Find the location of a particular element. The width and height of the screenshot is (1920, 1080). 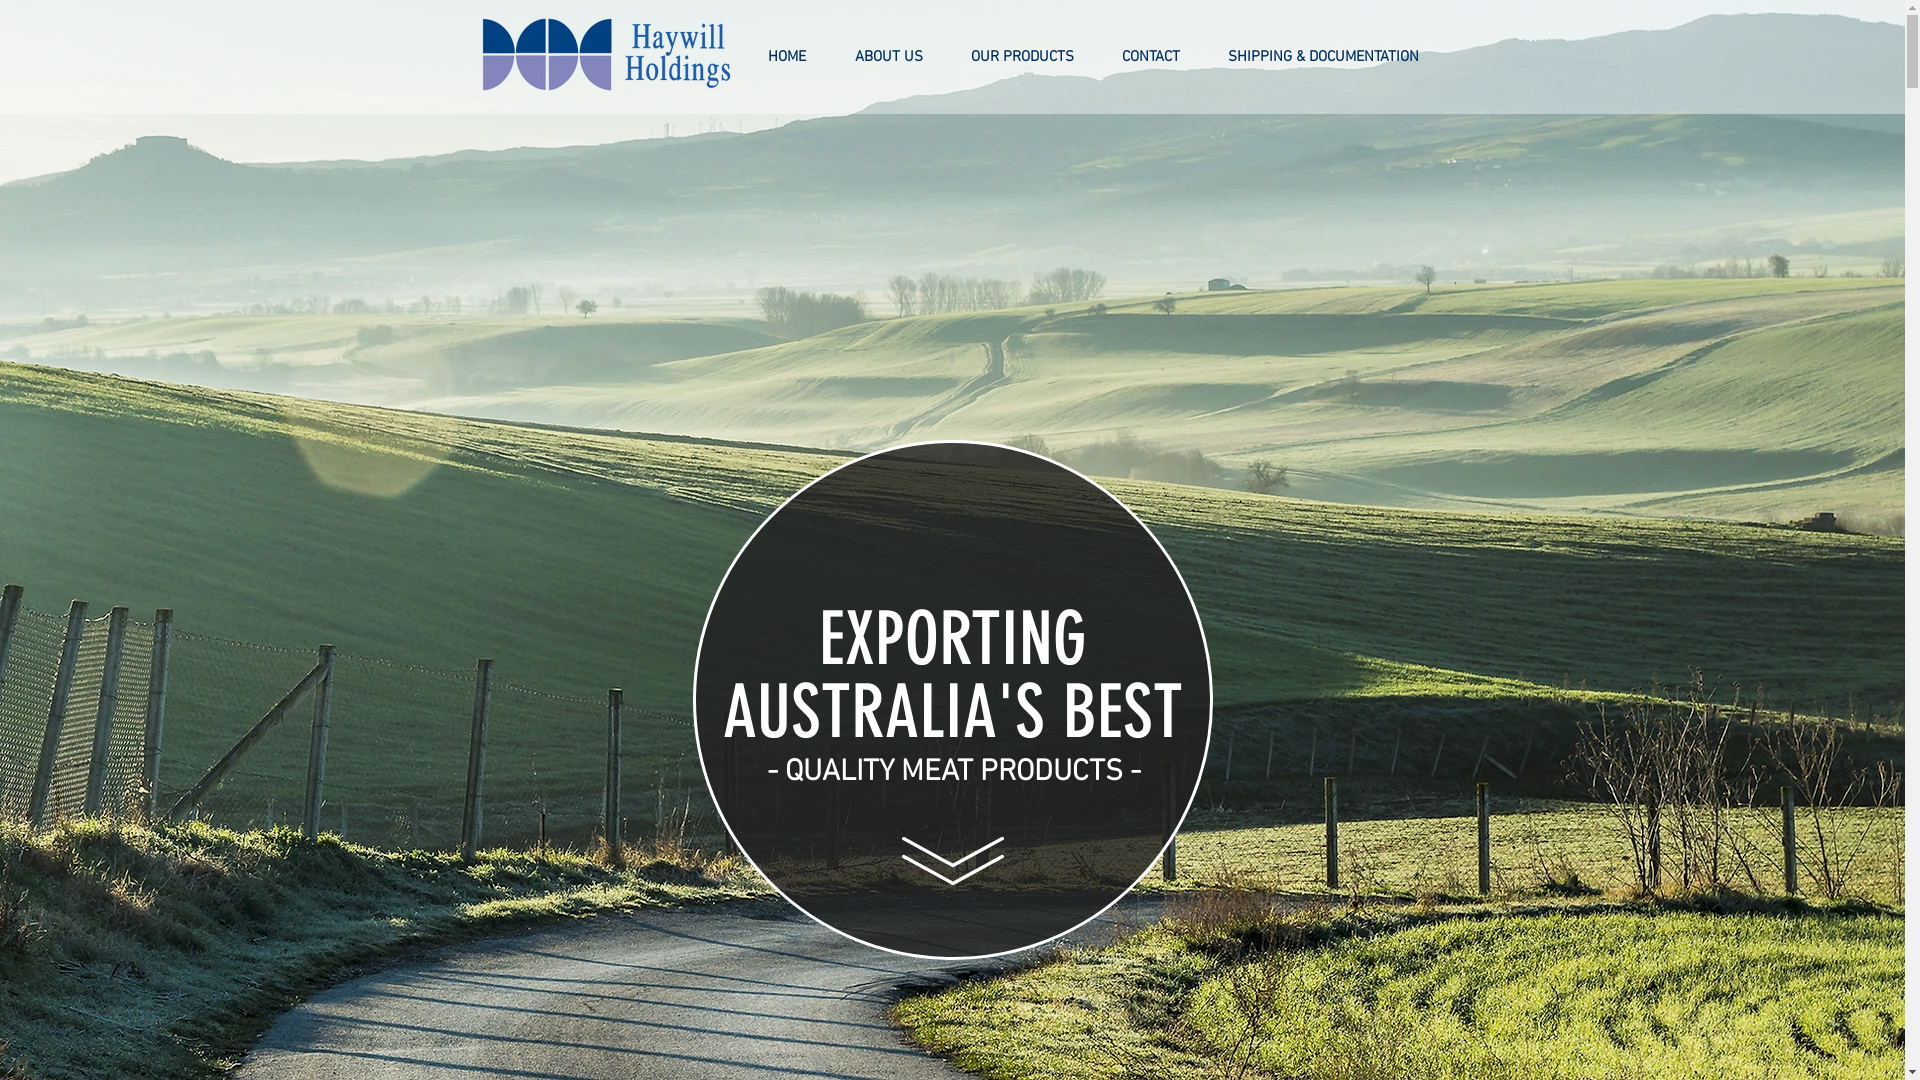

Haywill-logo-landscape.png is located at coordinates (606, 54).